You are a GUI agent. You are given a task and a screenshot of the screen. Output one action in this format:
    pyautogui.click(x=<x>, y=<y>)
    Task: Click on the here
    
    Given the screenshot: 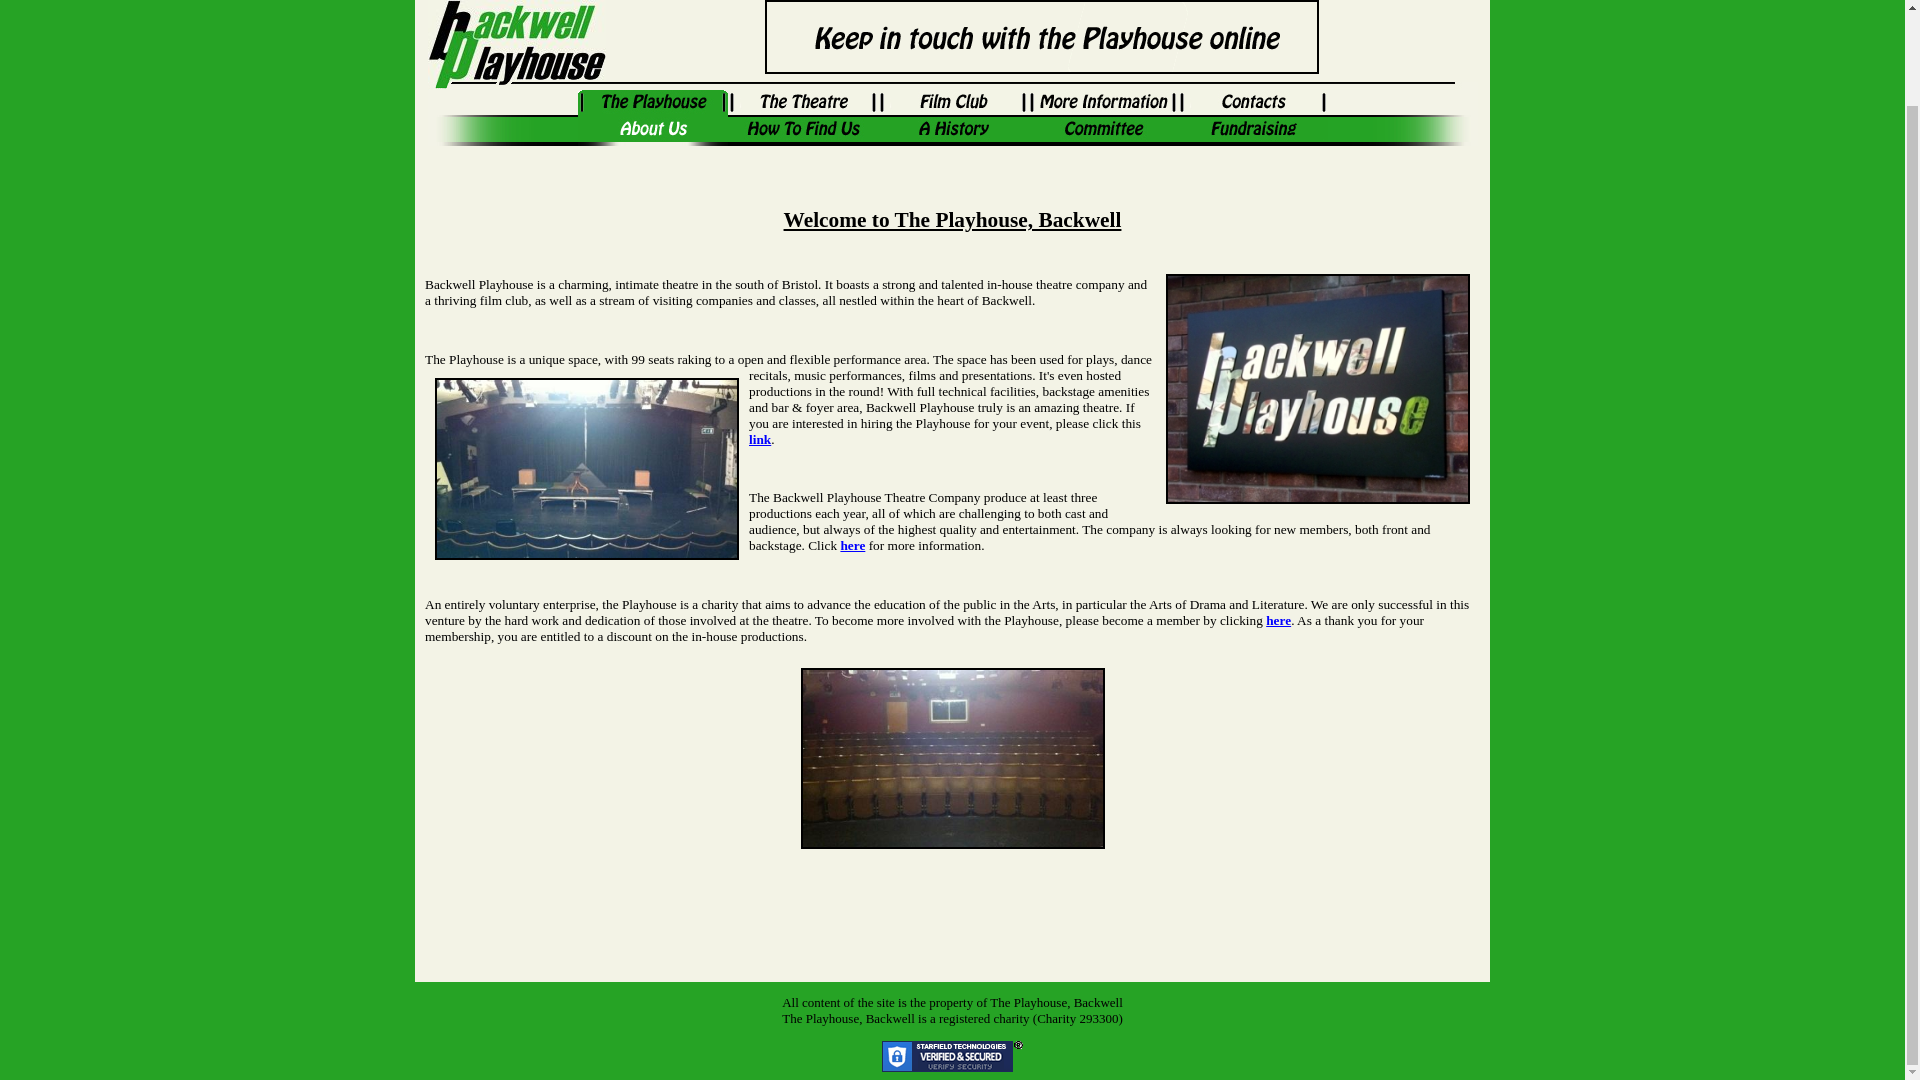 What is the action you would take?
    pyautogui.click(x=852, y=544)
    